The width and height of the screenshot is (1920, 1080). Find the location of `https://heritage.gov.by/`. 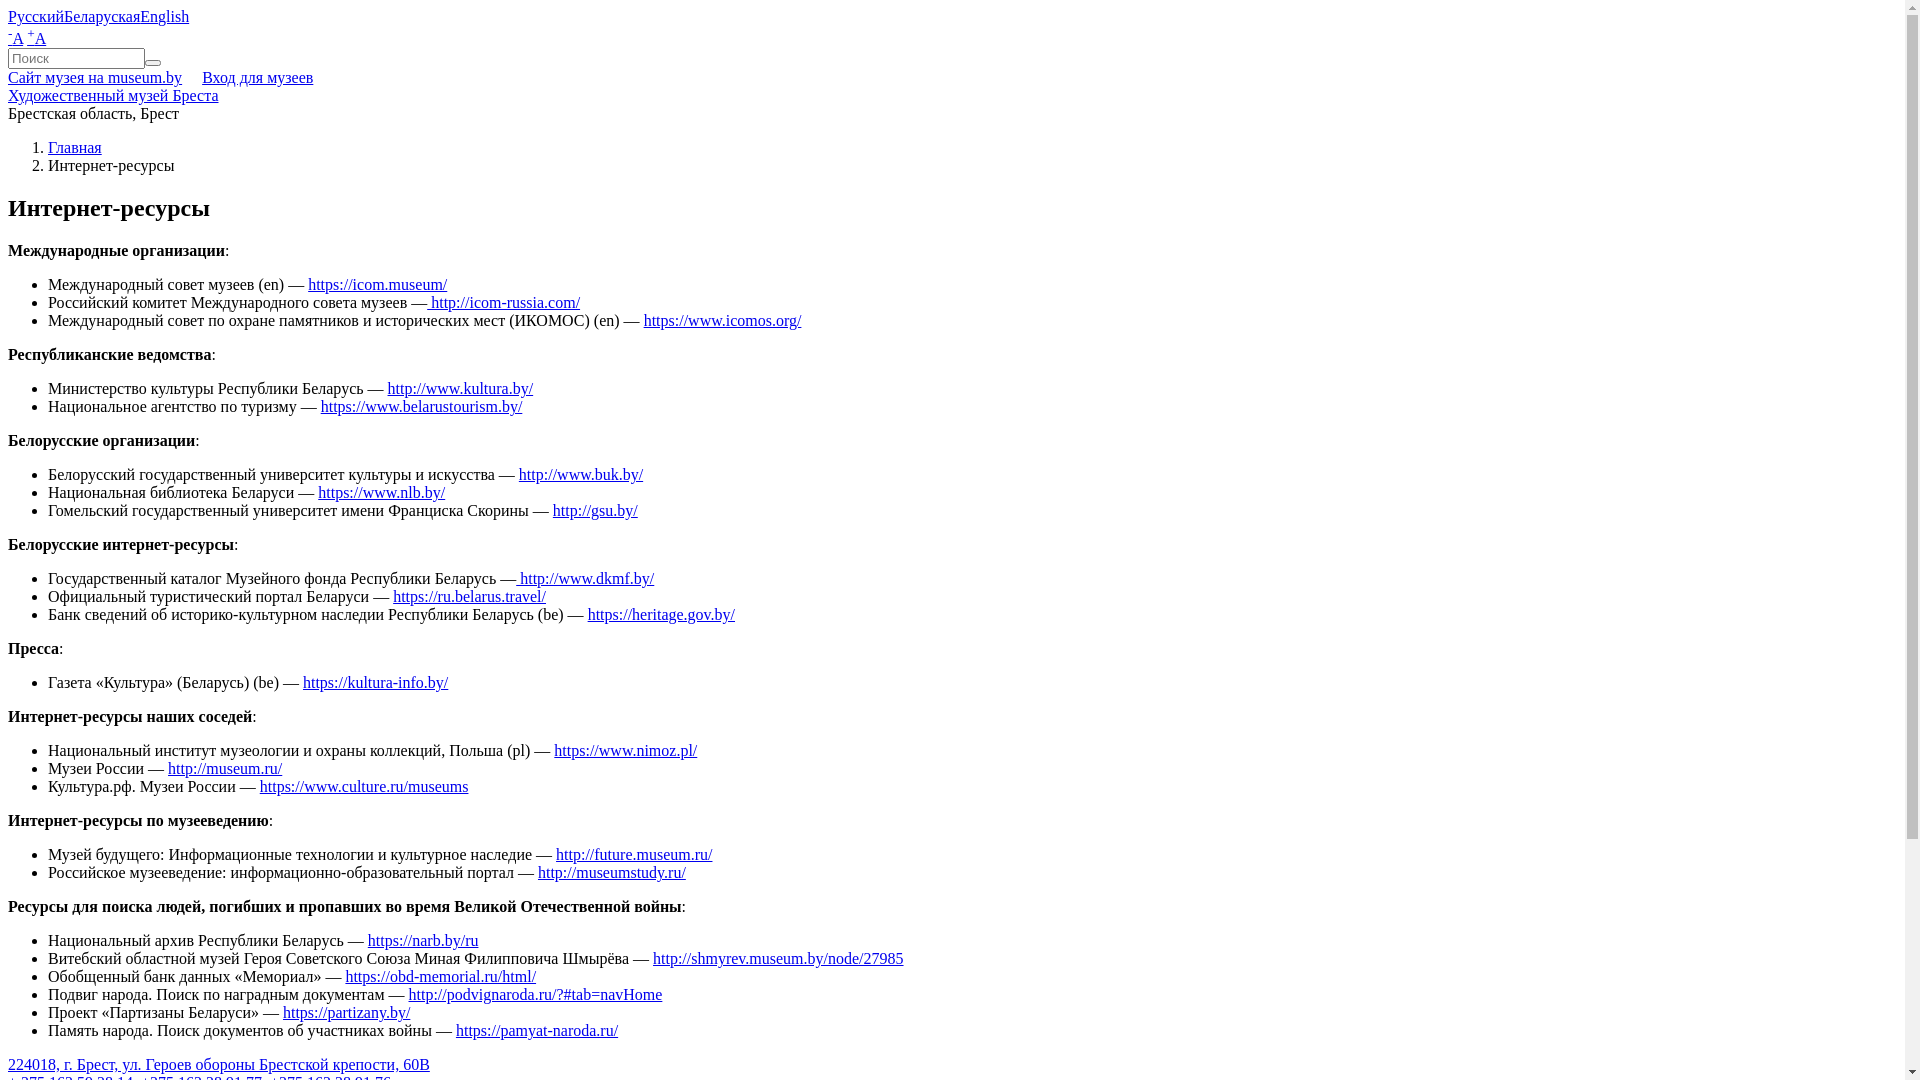

https://heritage.gov.by/ is located at coordinates (662, 614).